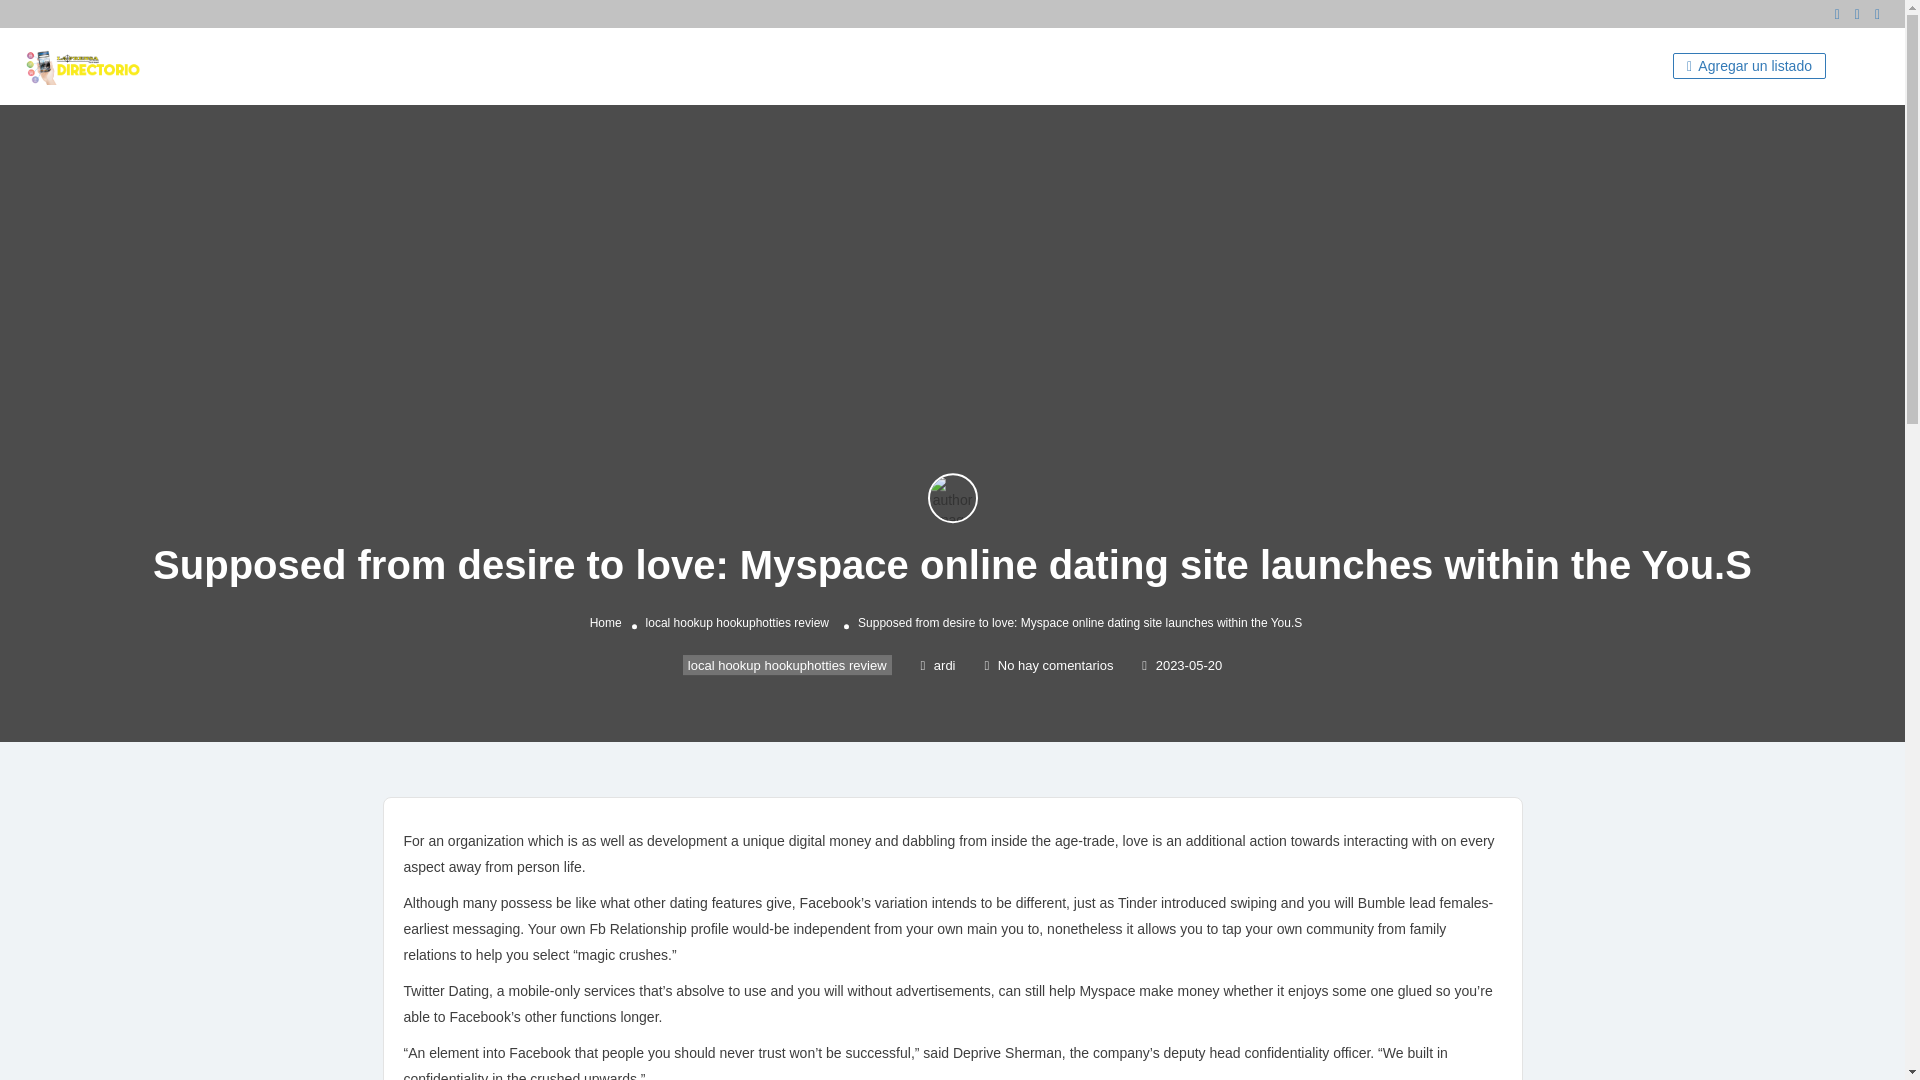 Image resolution: width=1920 pixels, height=1080 pixels. What do you see at coordinates (1748, 65) in the screenshot?
I see `Agregar un listado` at bounding box center [1748, 65].